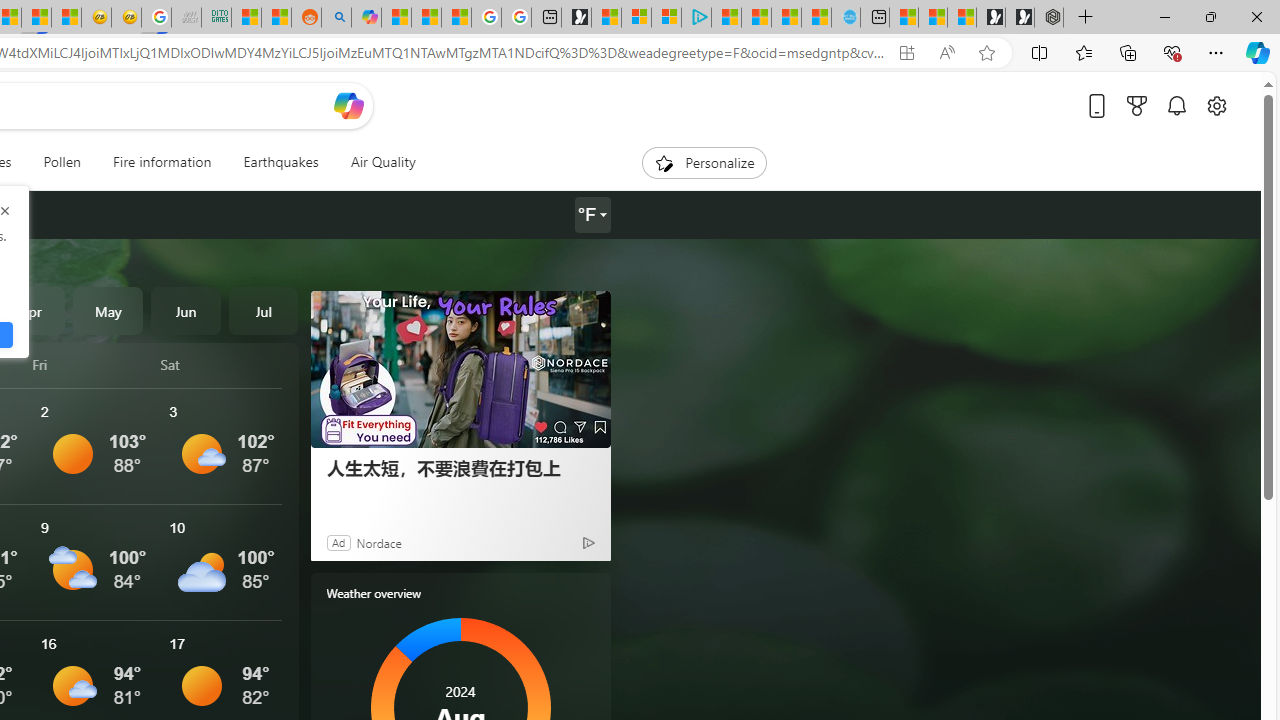 The image size is (1280, 720). Describe the element at coordinates (1137, 105) in the screenshot. I see `Microsoft rewards` at that location.